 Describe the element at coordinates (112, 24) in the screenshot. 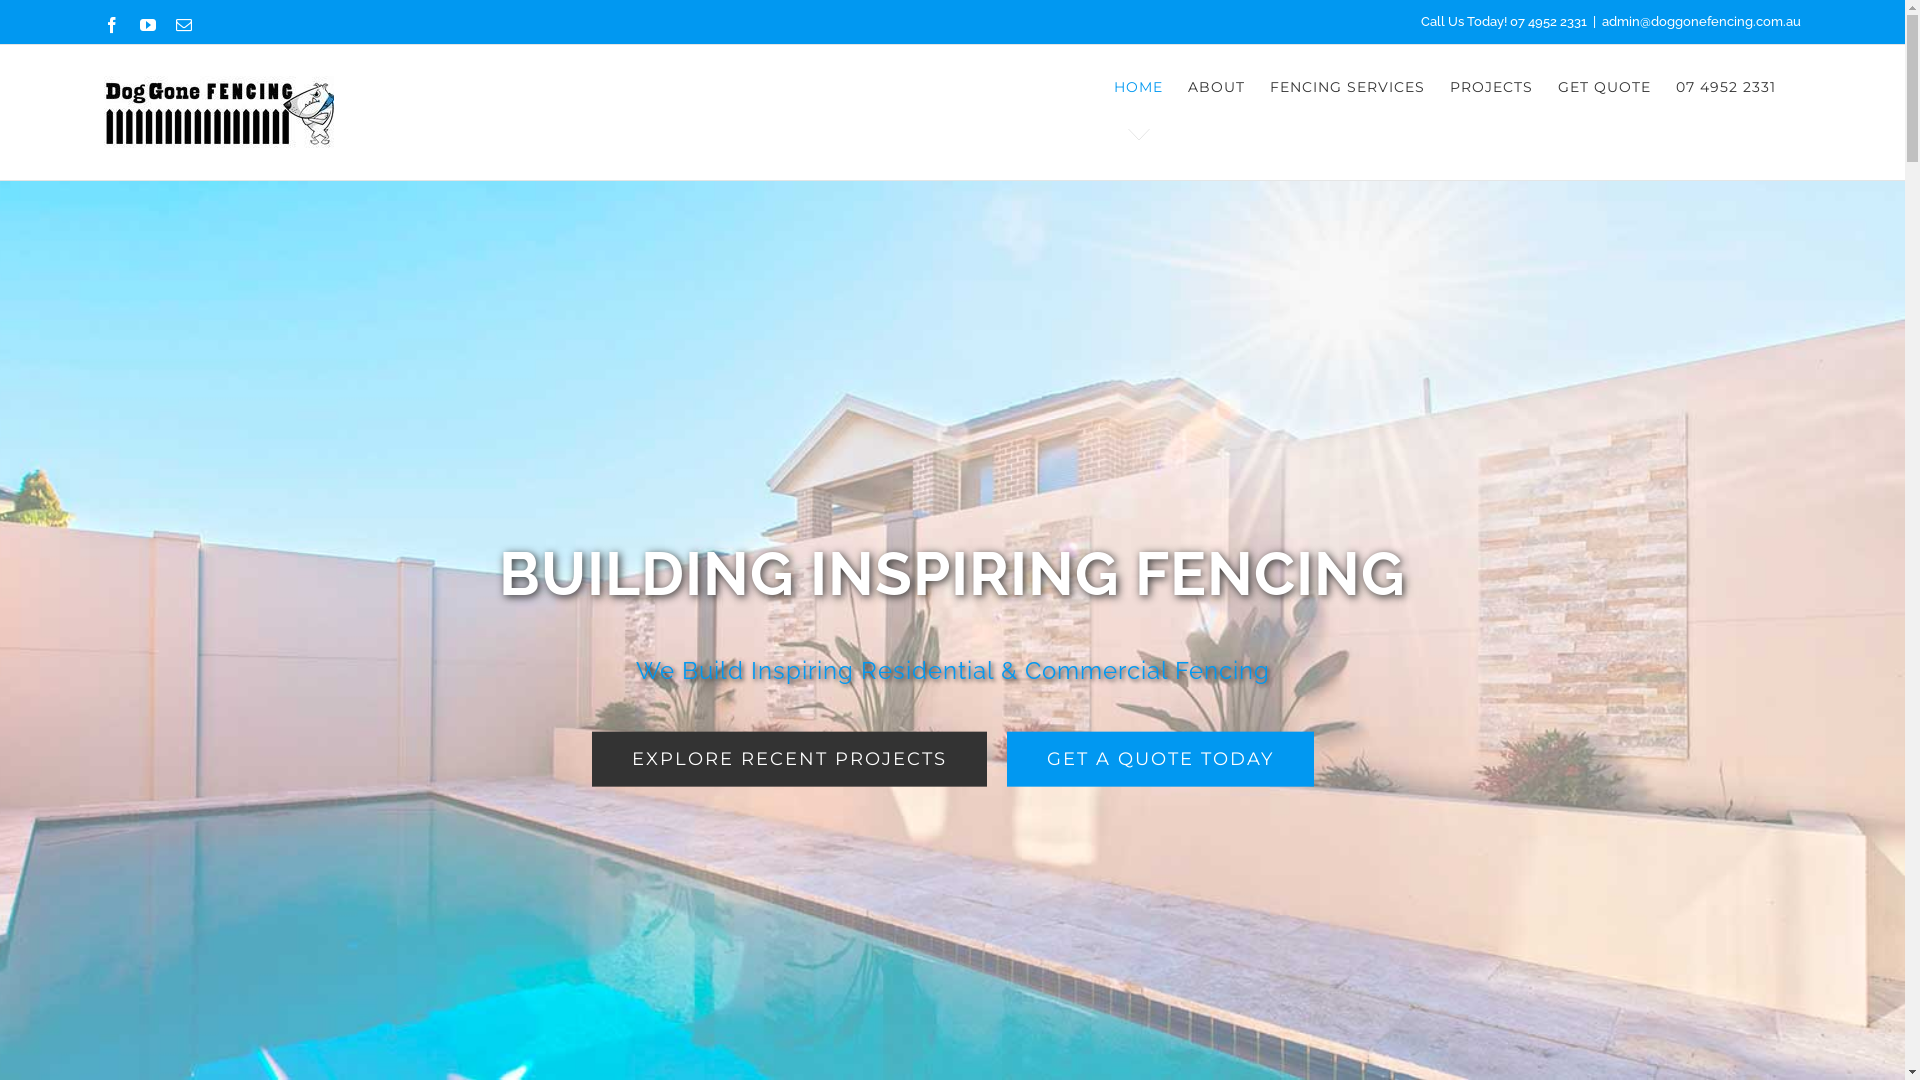

I see `Facebook` at that location.